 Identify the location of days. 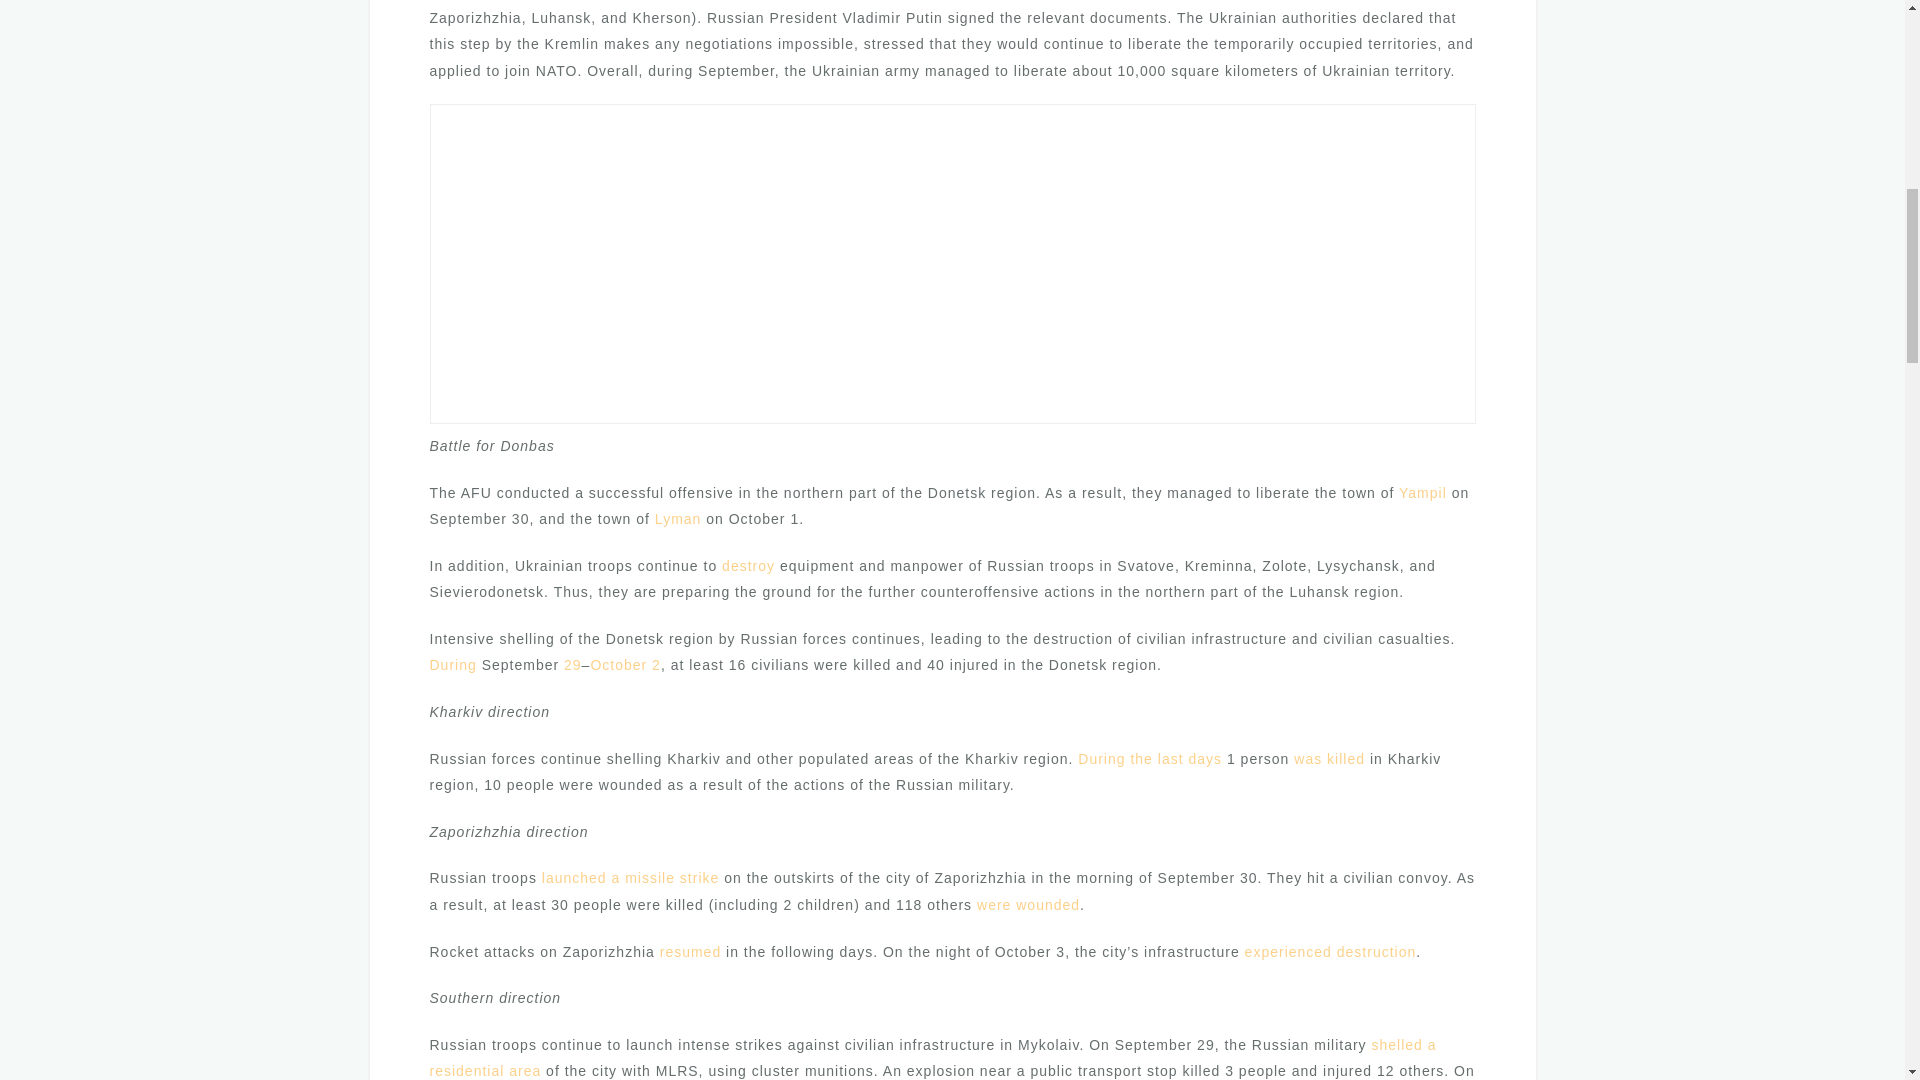
(1204, 758).